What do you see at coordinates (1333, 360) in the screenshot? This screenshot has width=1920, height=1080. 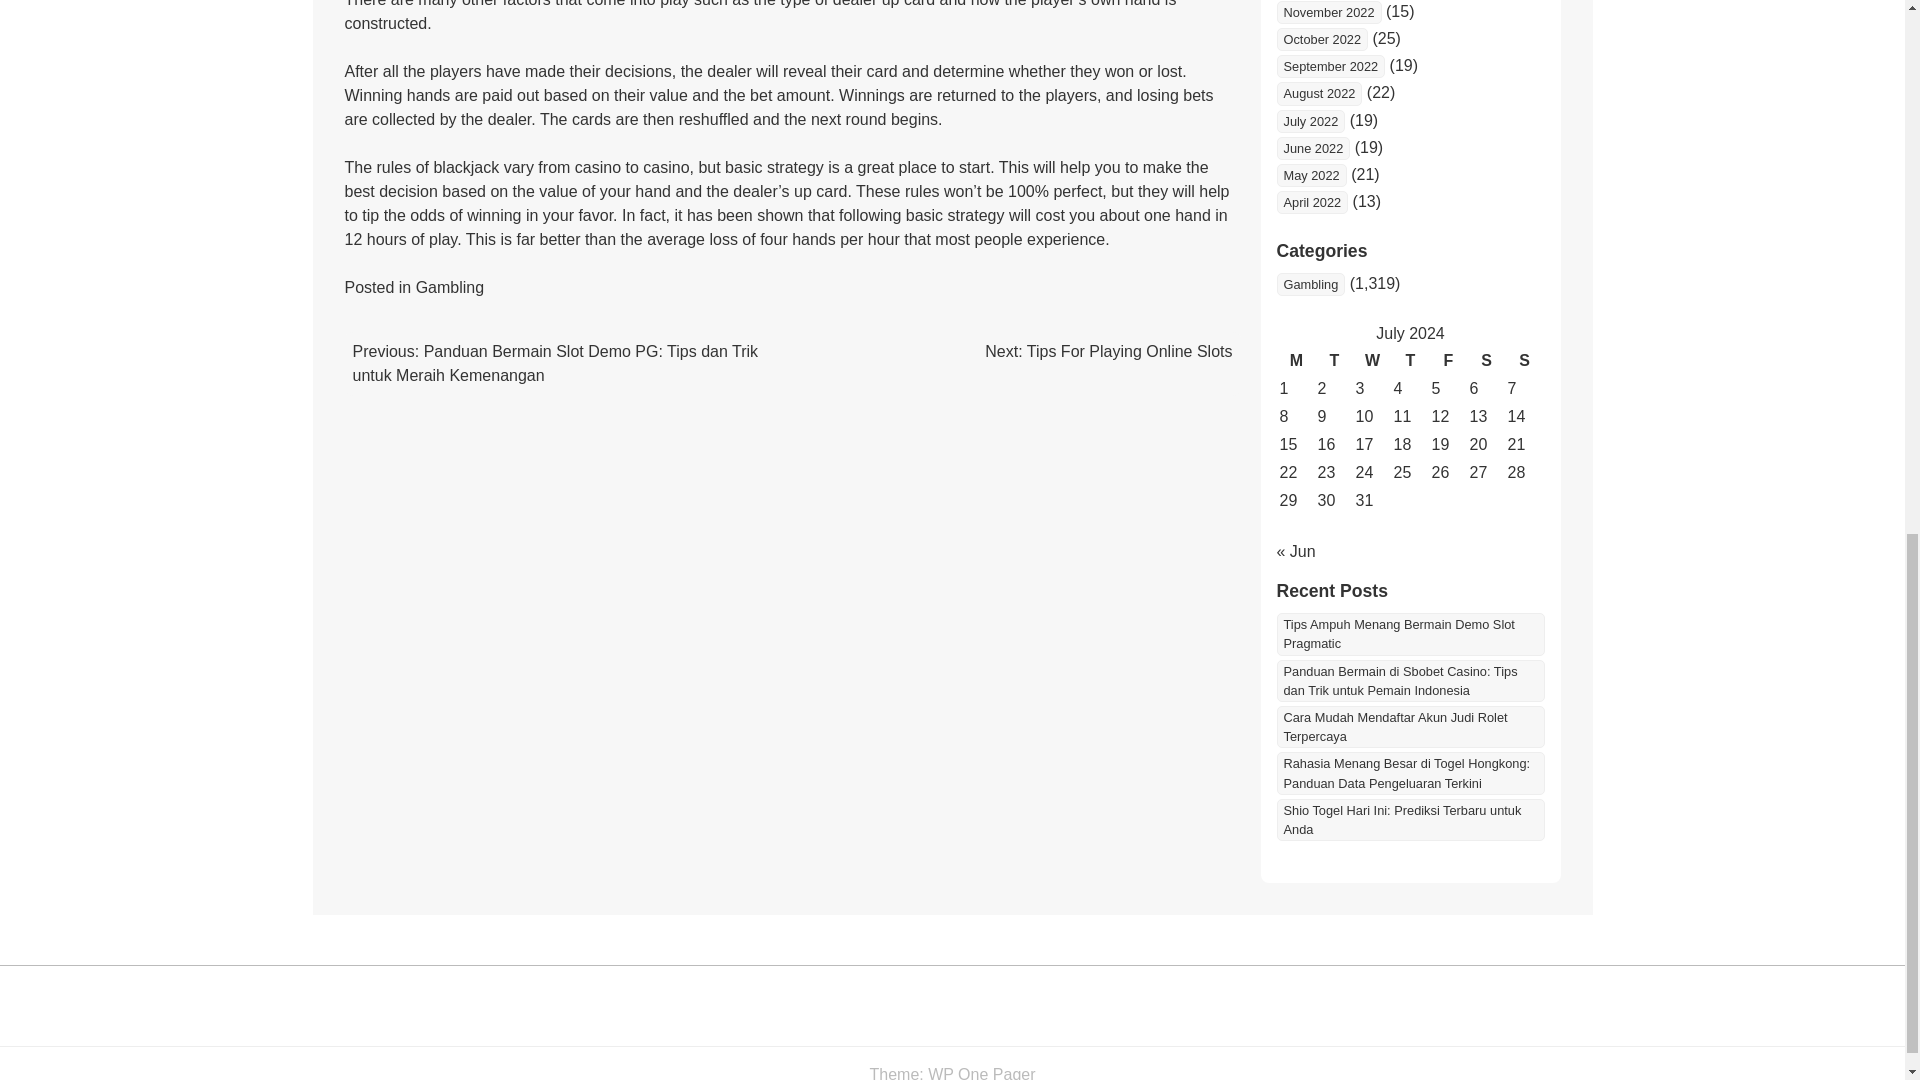 I see `Tuesday` at bounding box center [1333, 360].